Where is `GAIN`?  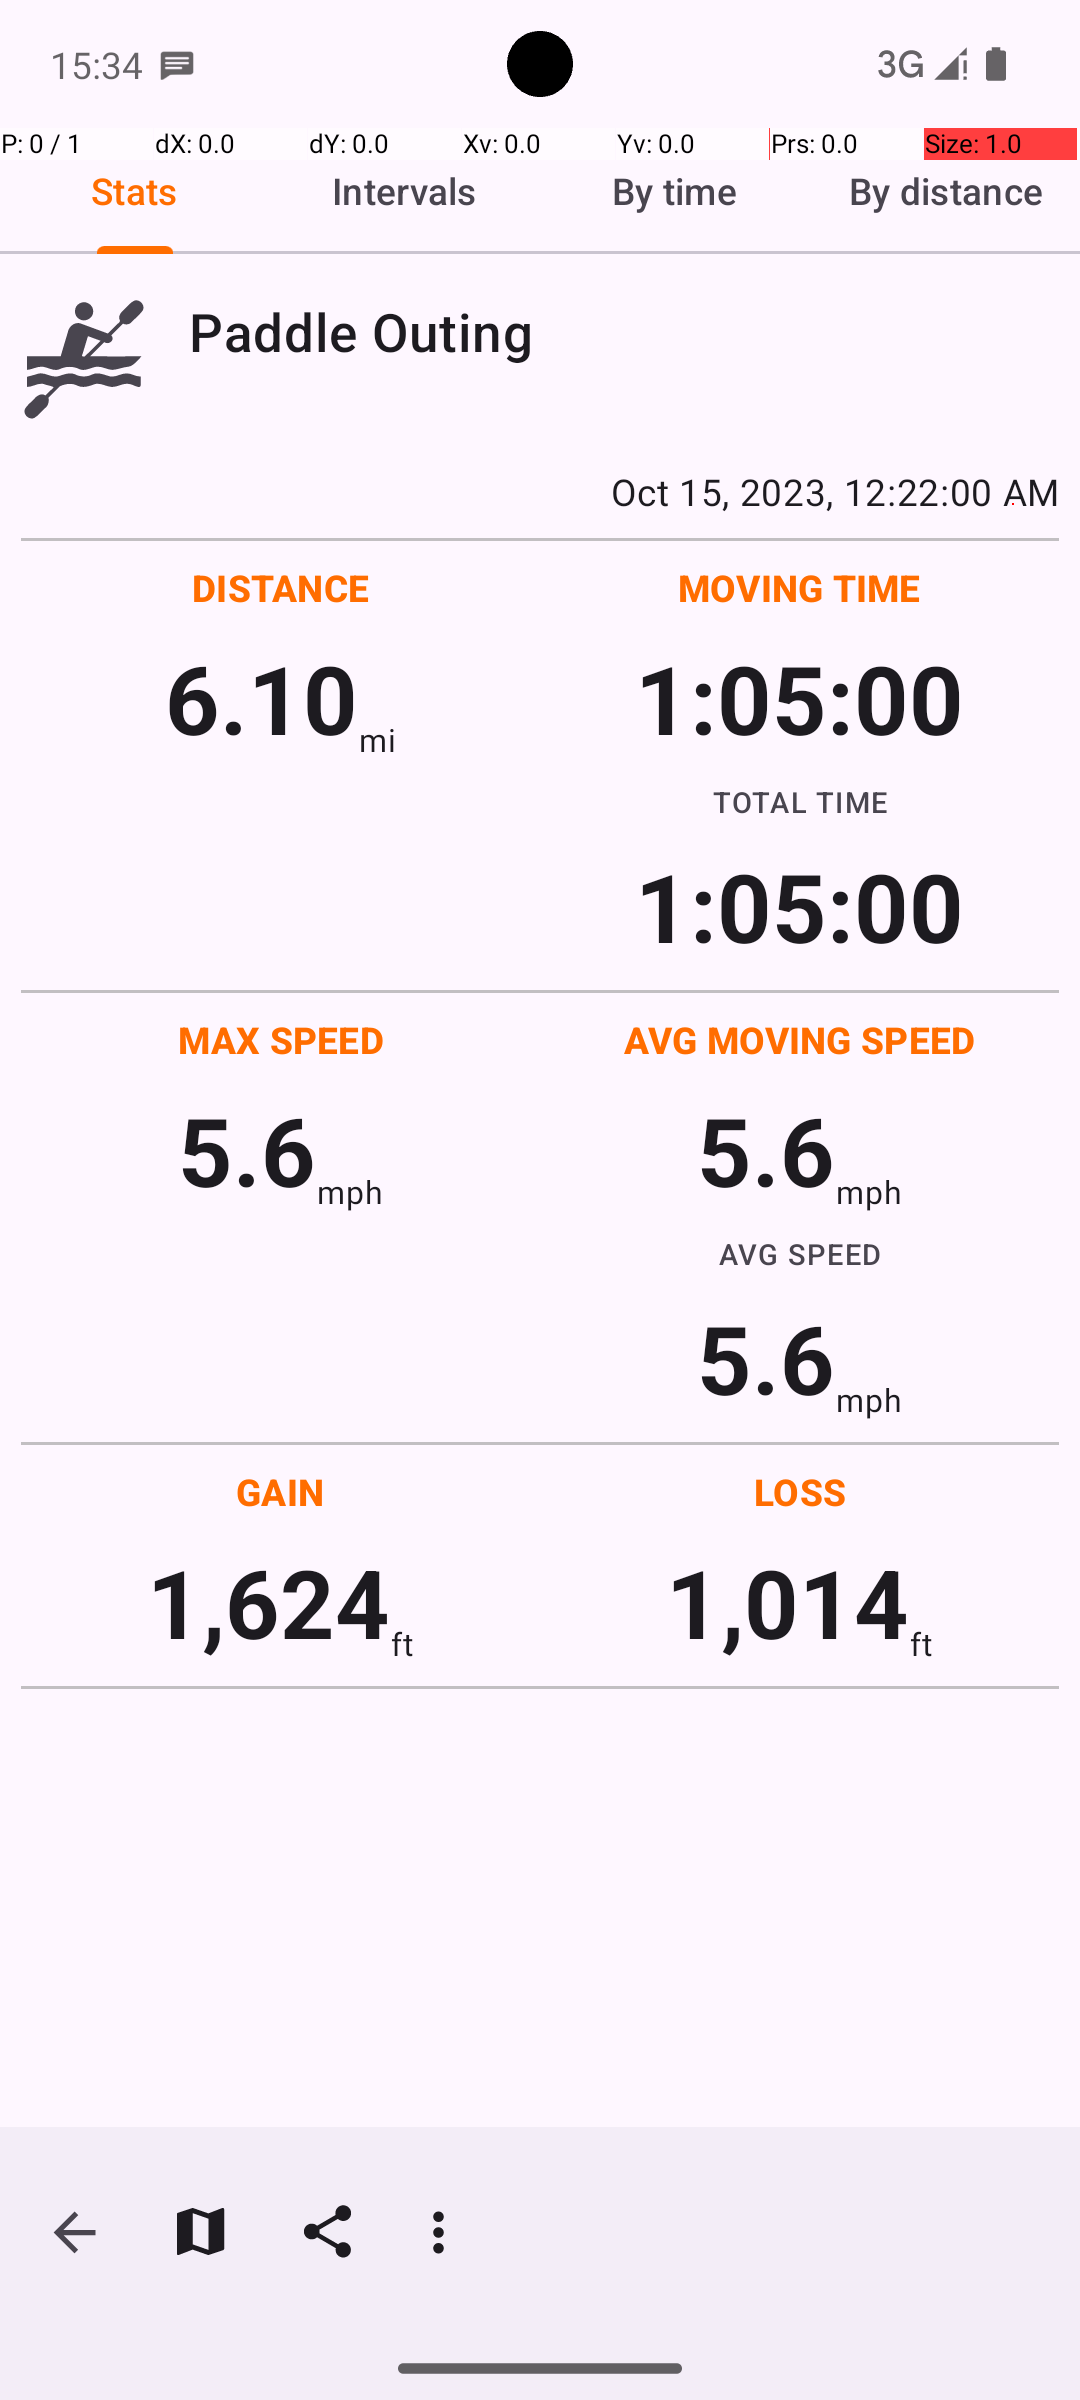 GAIN is located at coordinates (280, 1492).